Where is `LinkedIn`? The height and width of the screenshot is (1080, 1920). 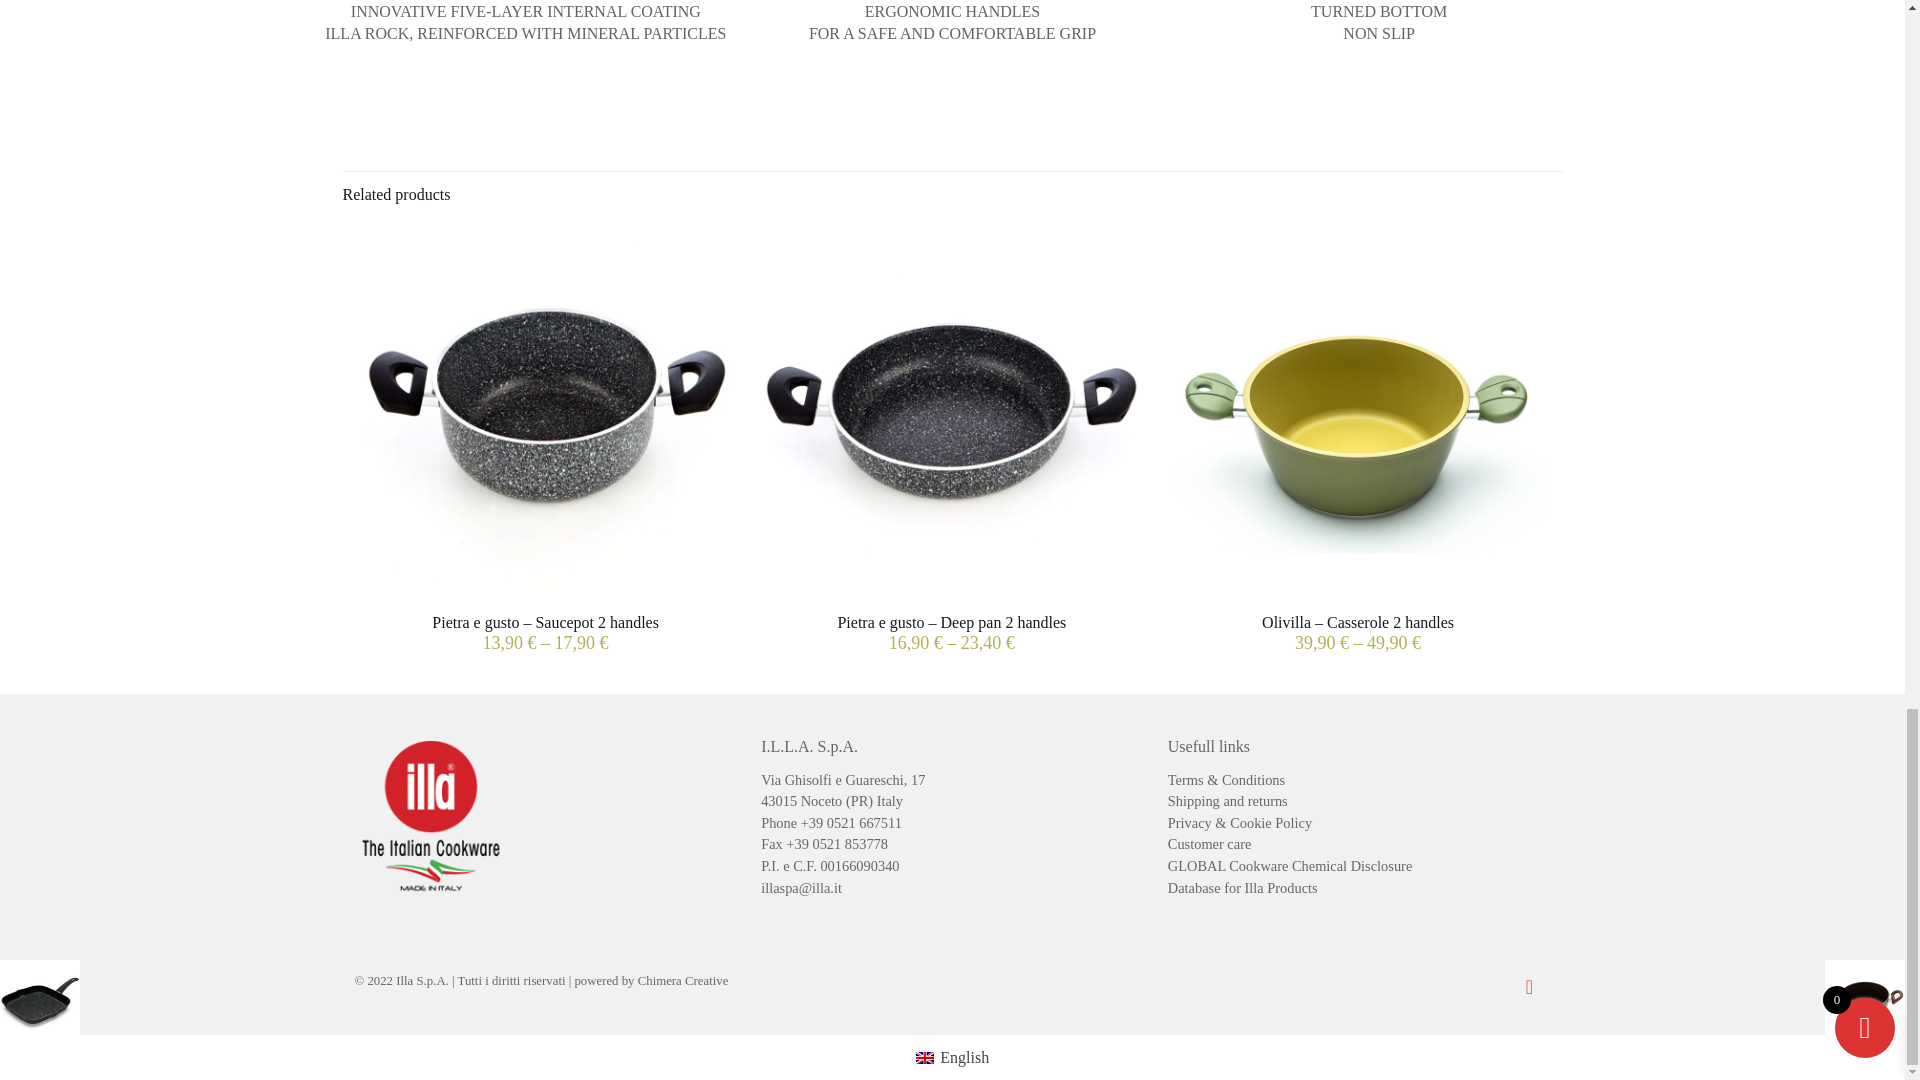 LinkedIn is located at coordinates (1455, 983).